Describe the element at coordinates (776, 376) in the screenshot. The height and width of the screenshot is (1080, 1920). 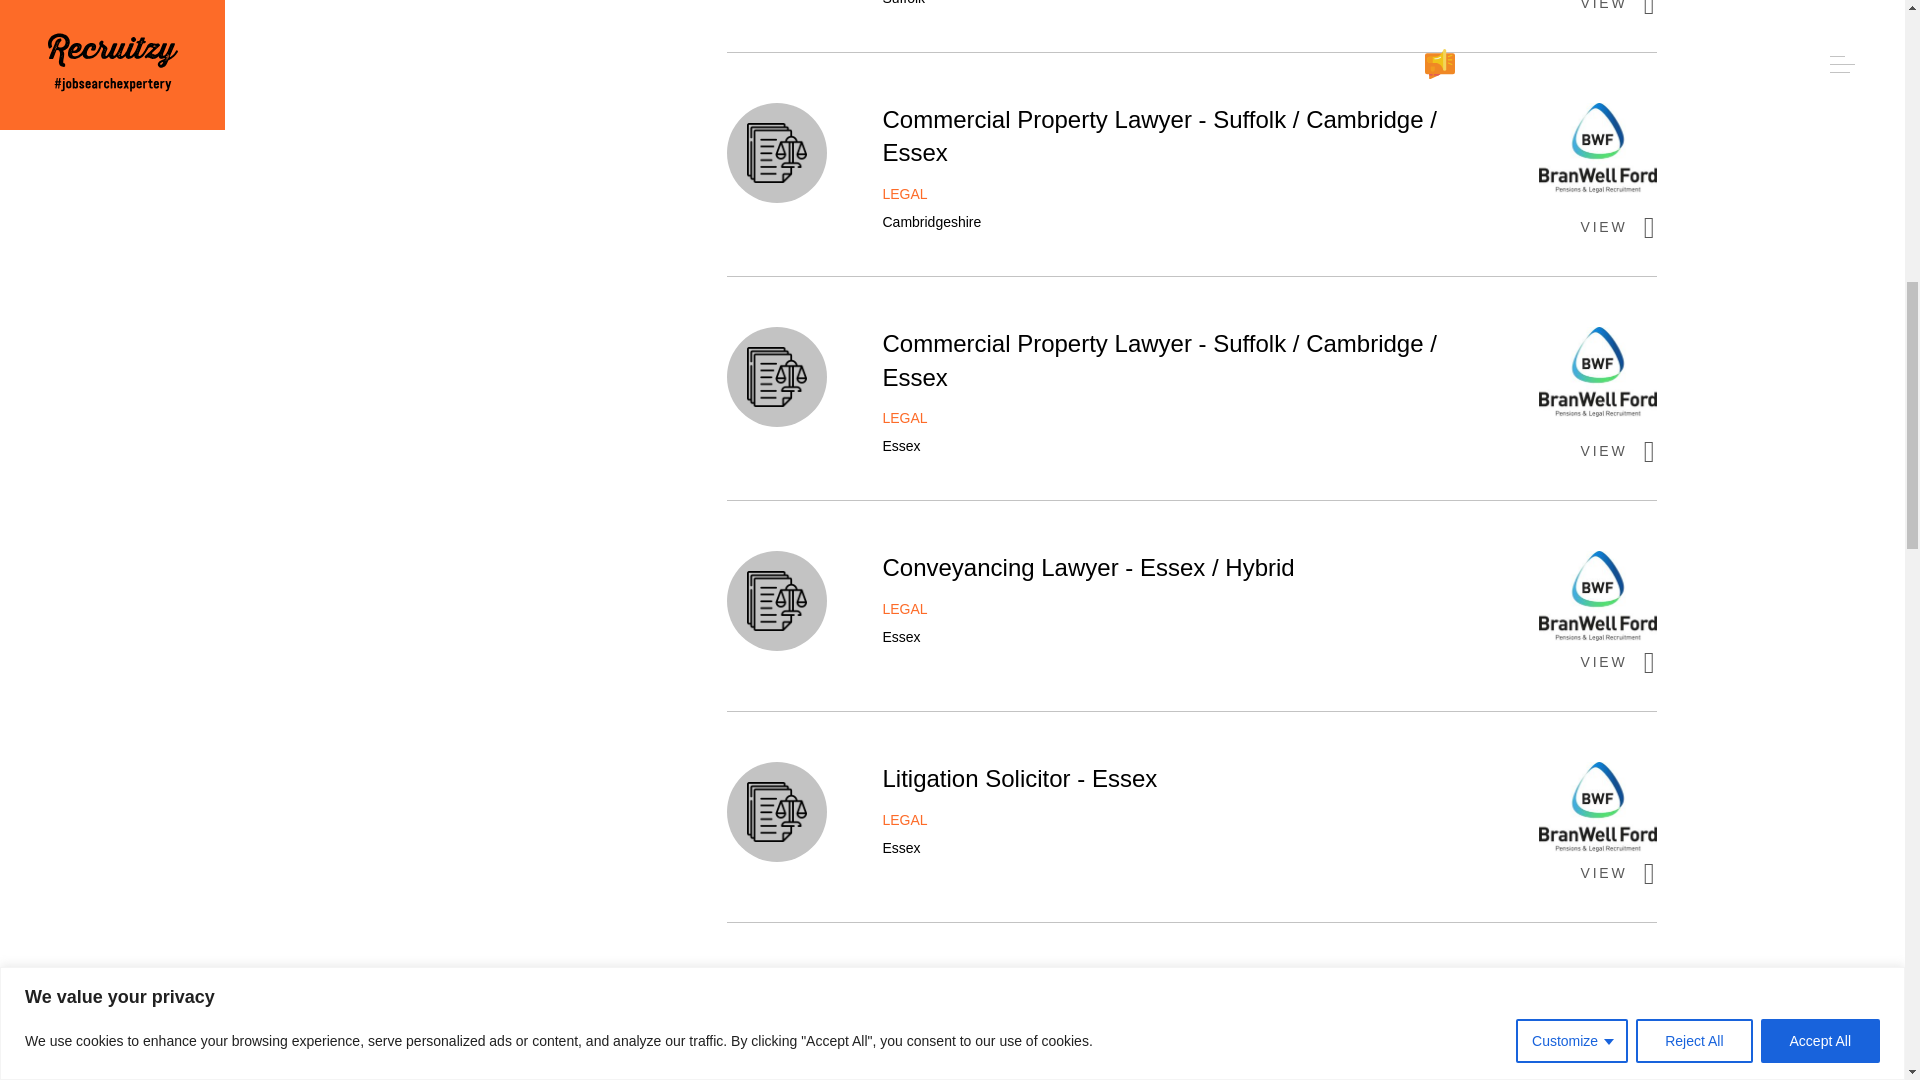
I see `Legal` at that location.